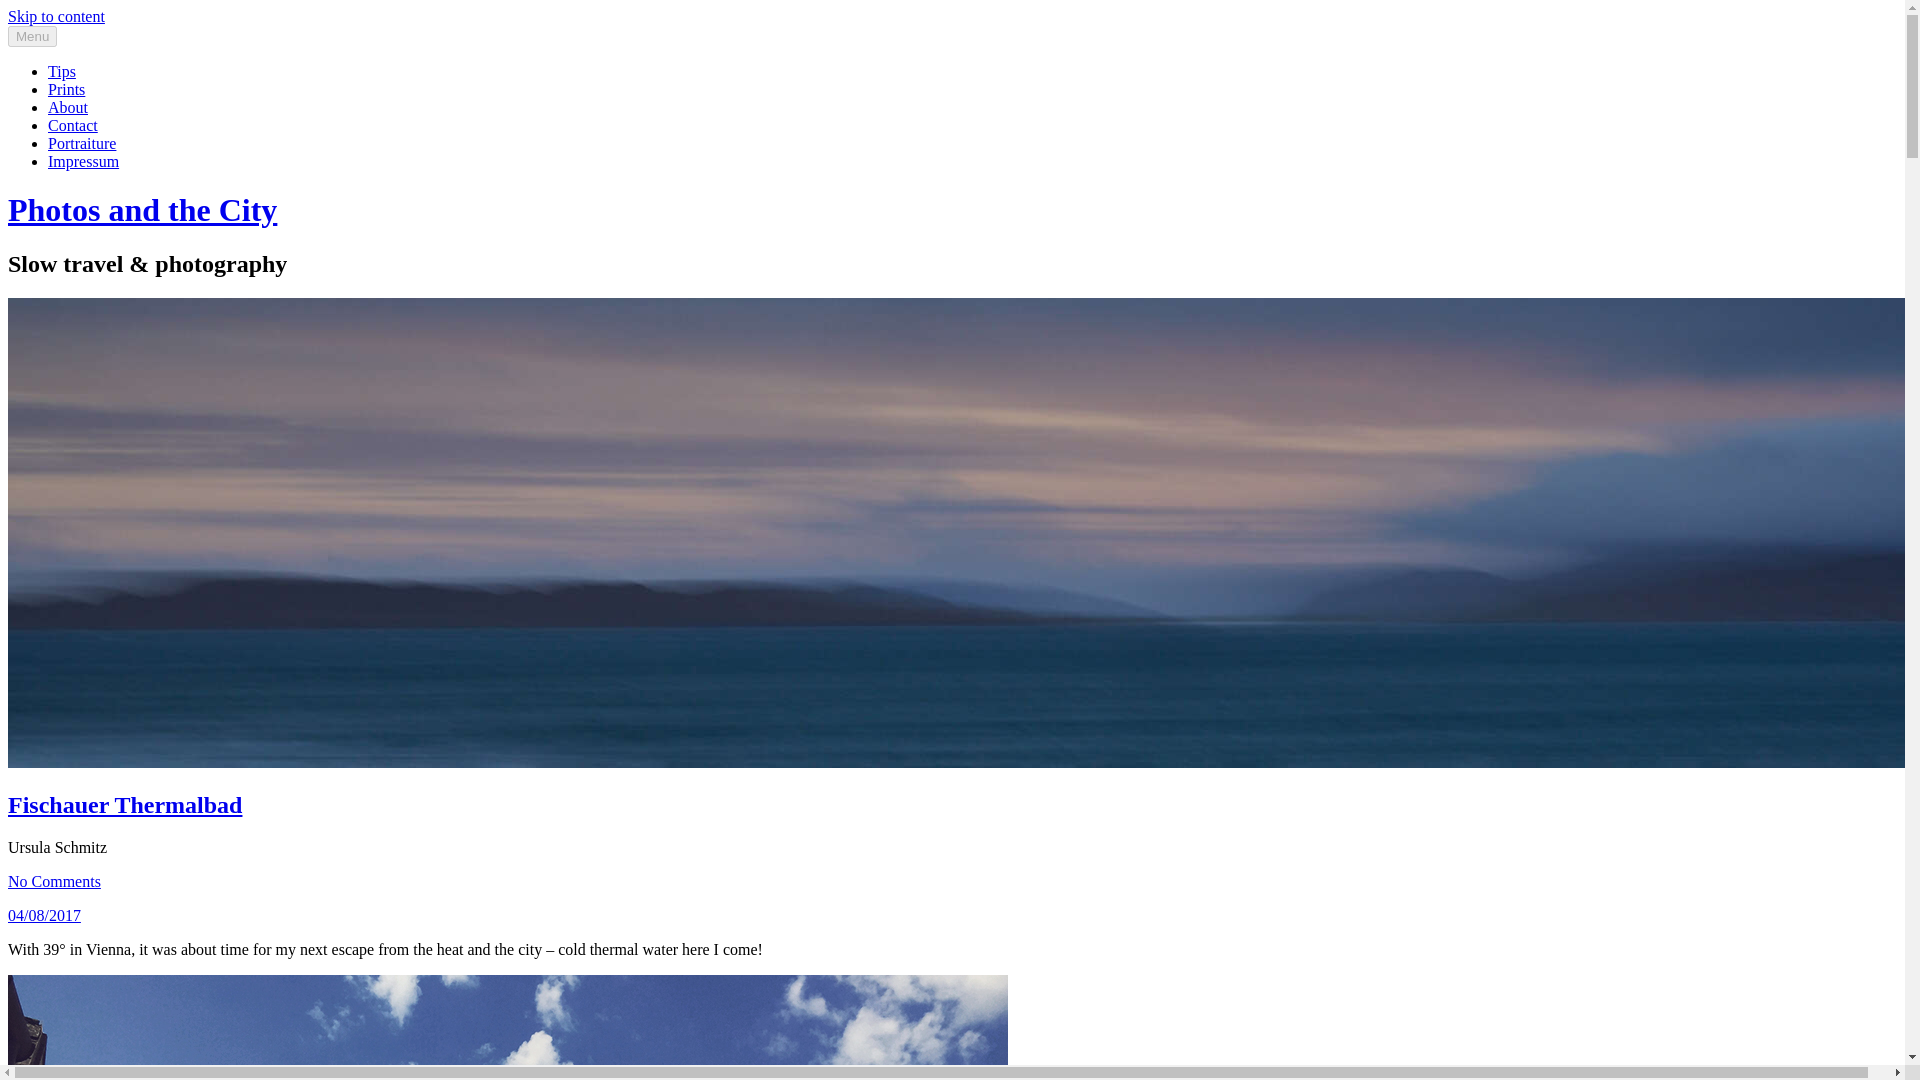  What do you see at coordinates (62, 70) in the screenshot?
I see `Tips` at bounding box center [62, 70].